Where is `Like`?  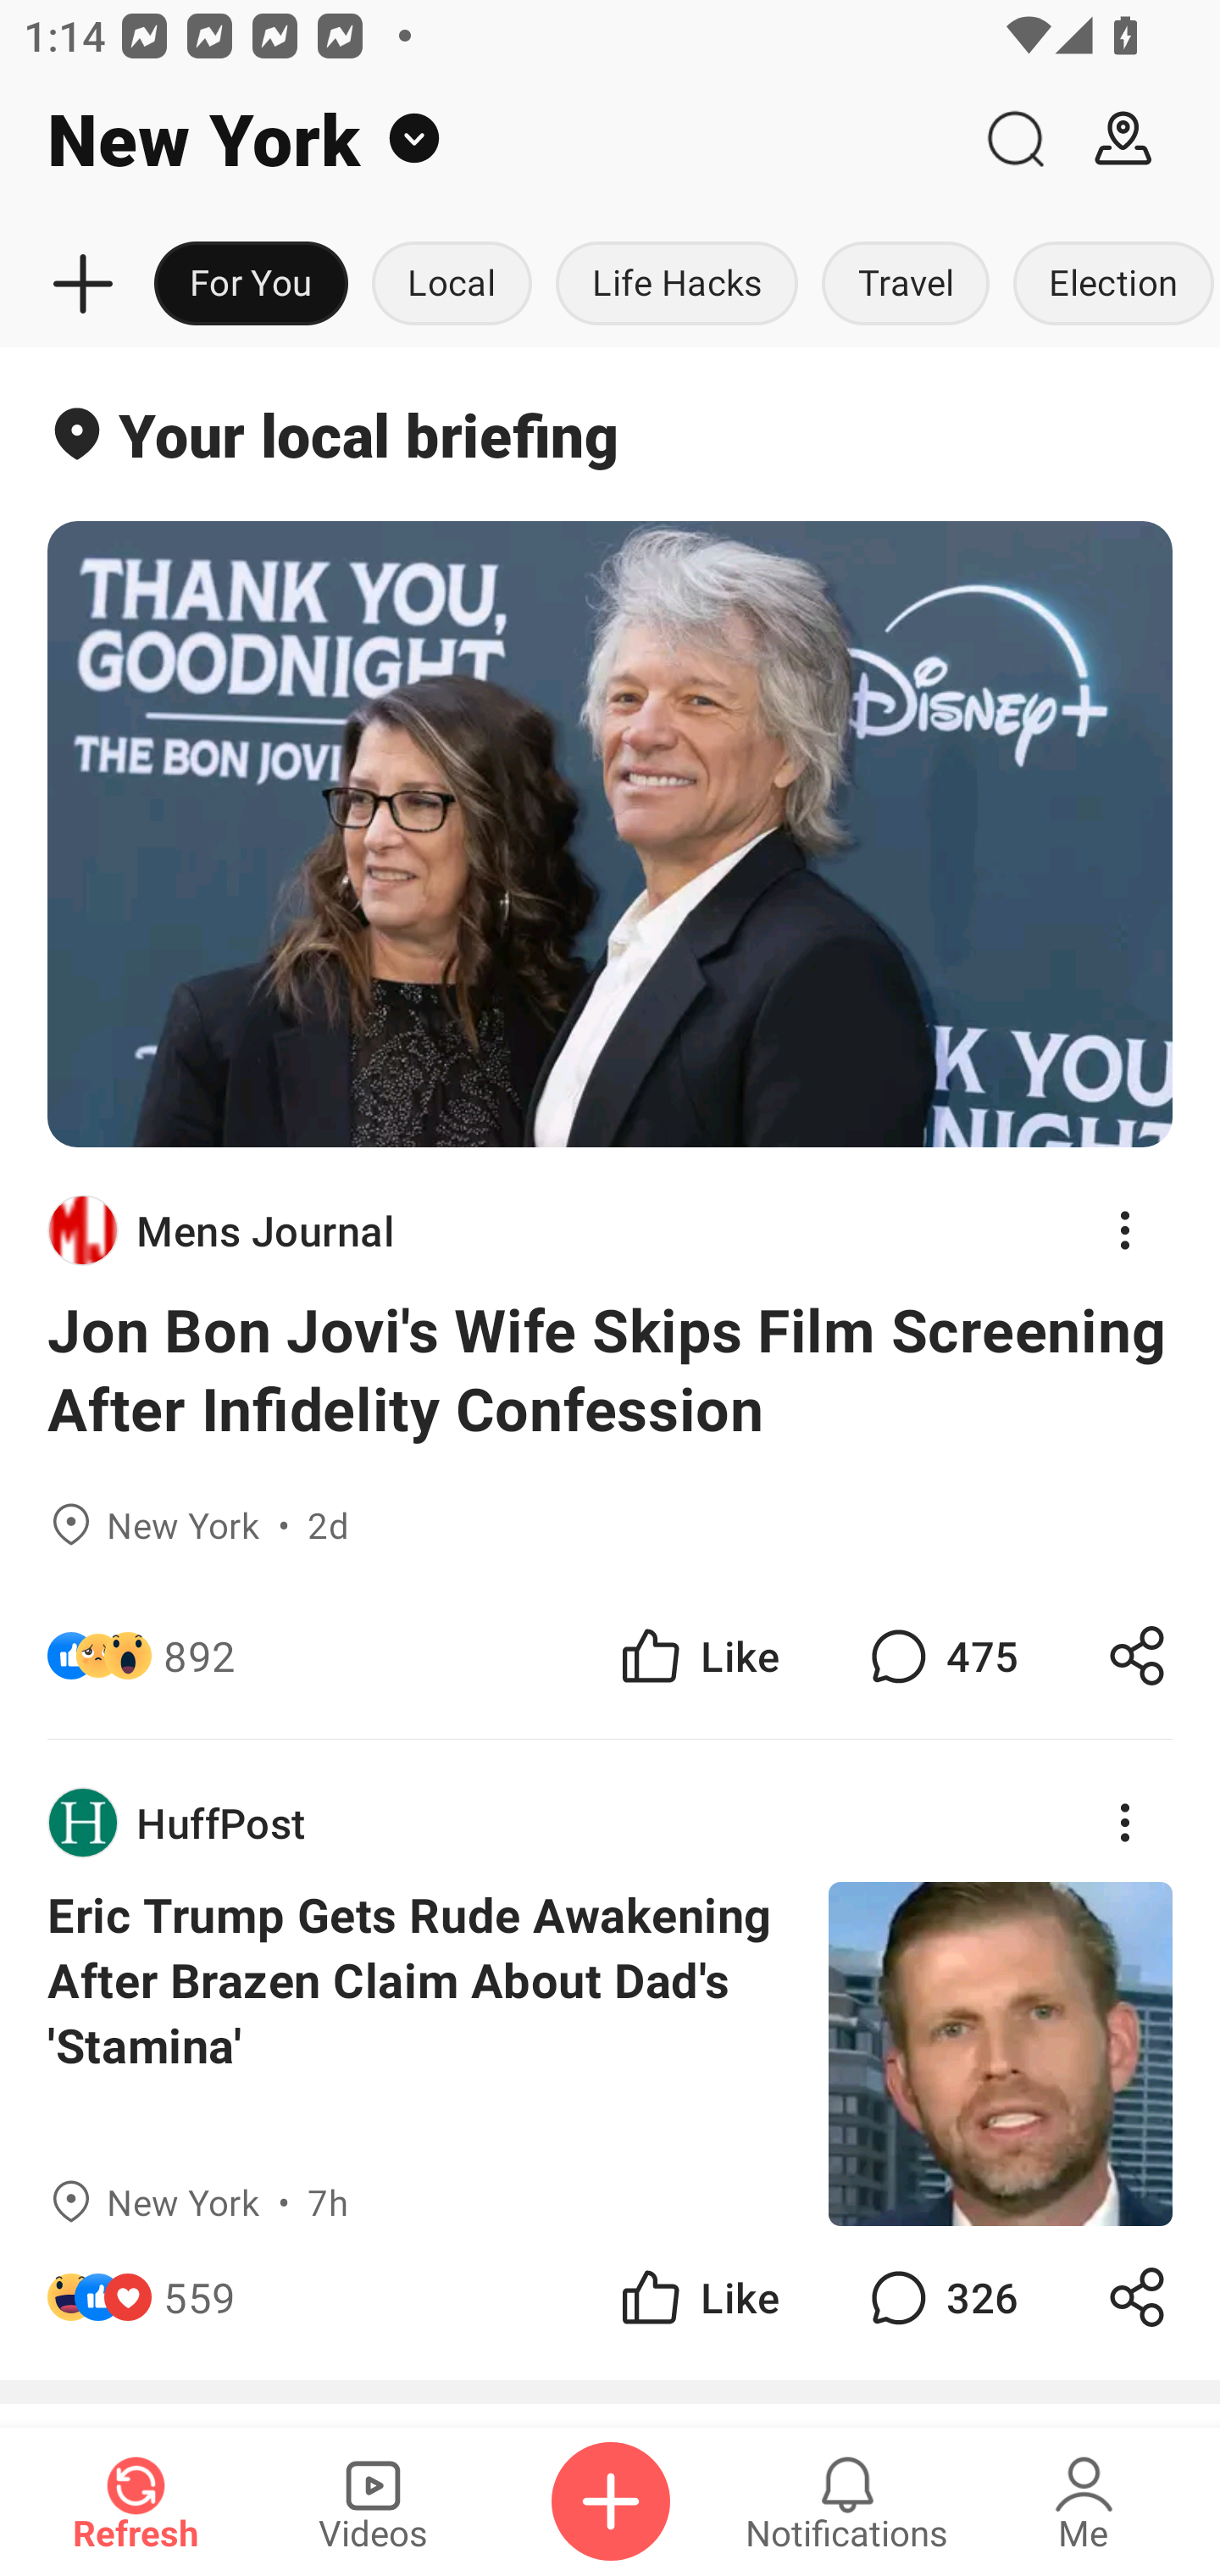 Like is located at coordinates (698, 2296).